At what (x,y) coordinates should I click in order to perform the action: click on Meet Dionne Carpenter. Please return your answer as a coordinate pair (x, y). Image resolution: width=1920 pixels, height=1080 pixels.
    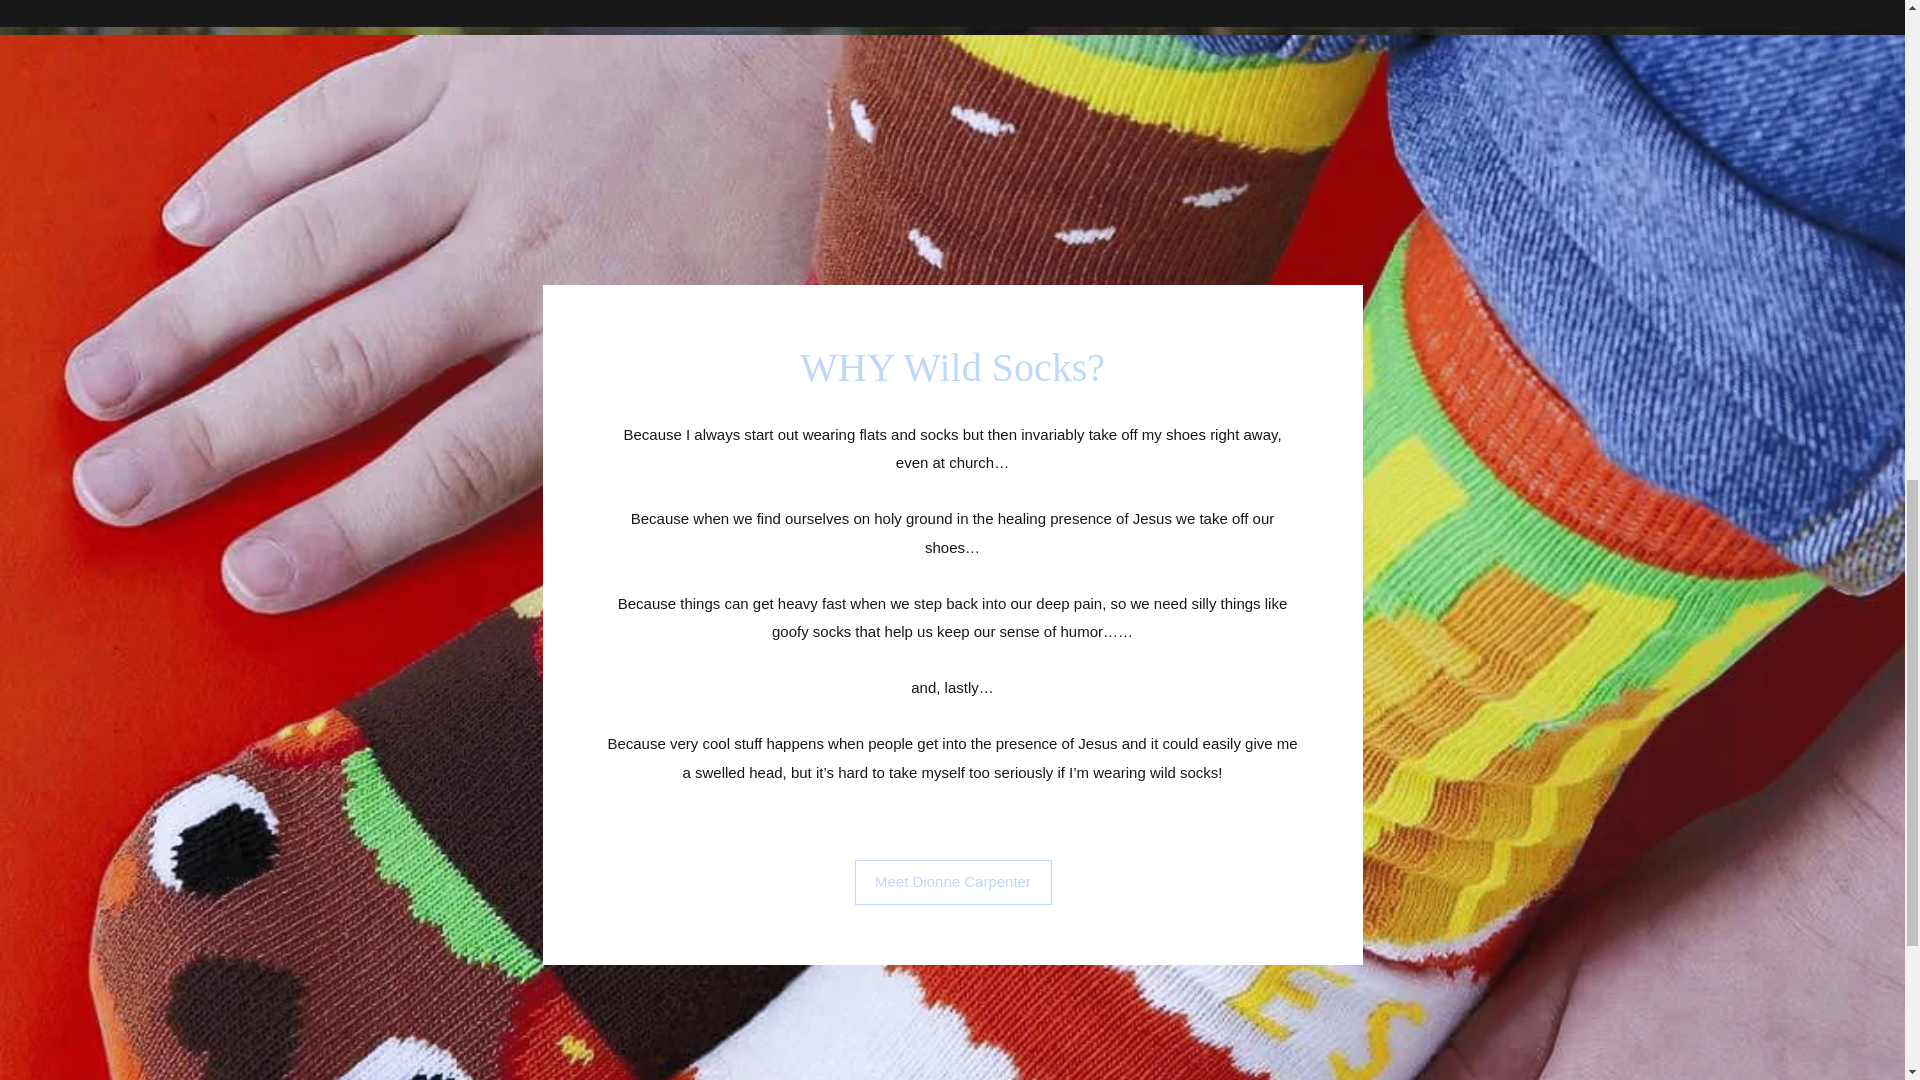
    Looking at the image, I should click on (952, 882).